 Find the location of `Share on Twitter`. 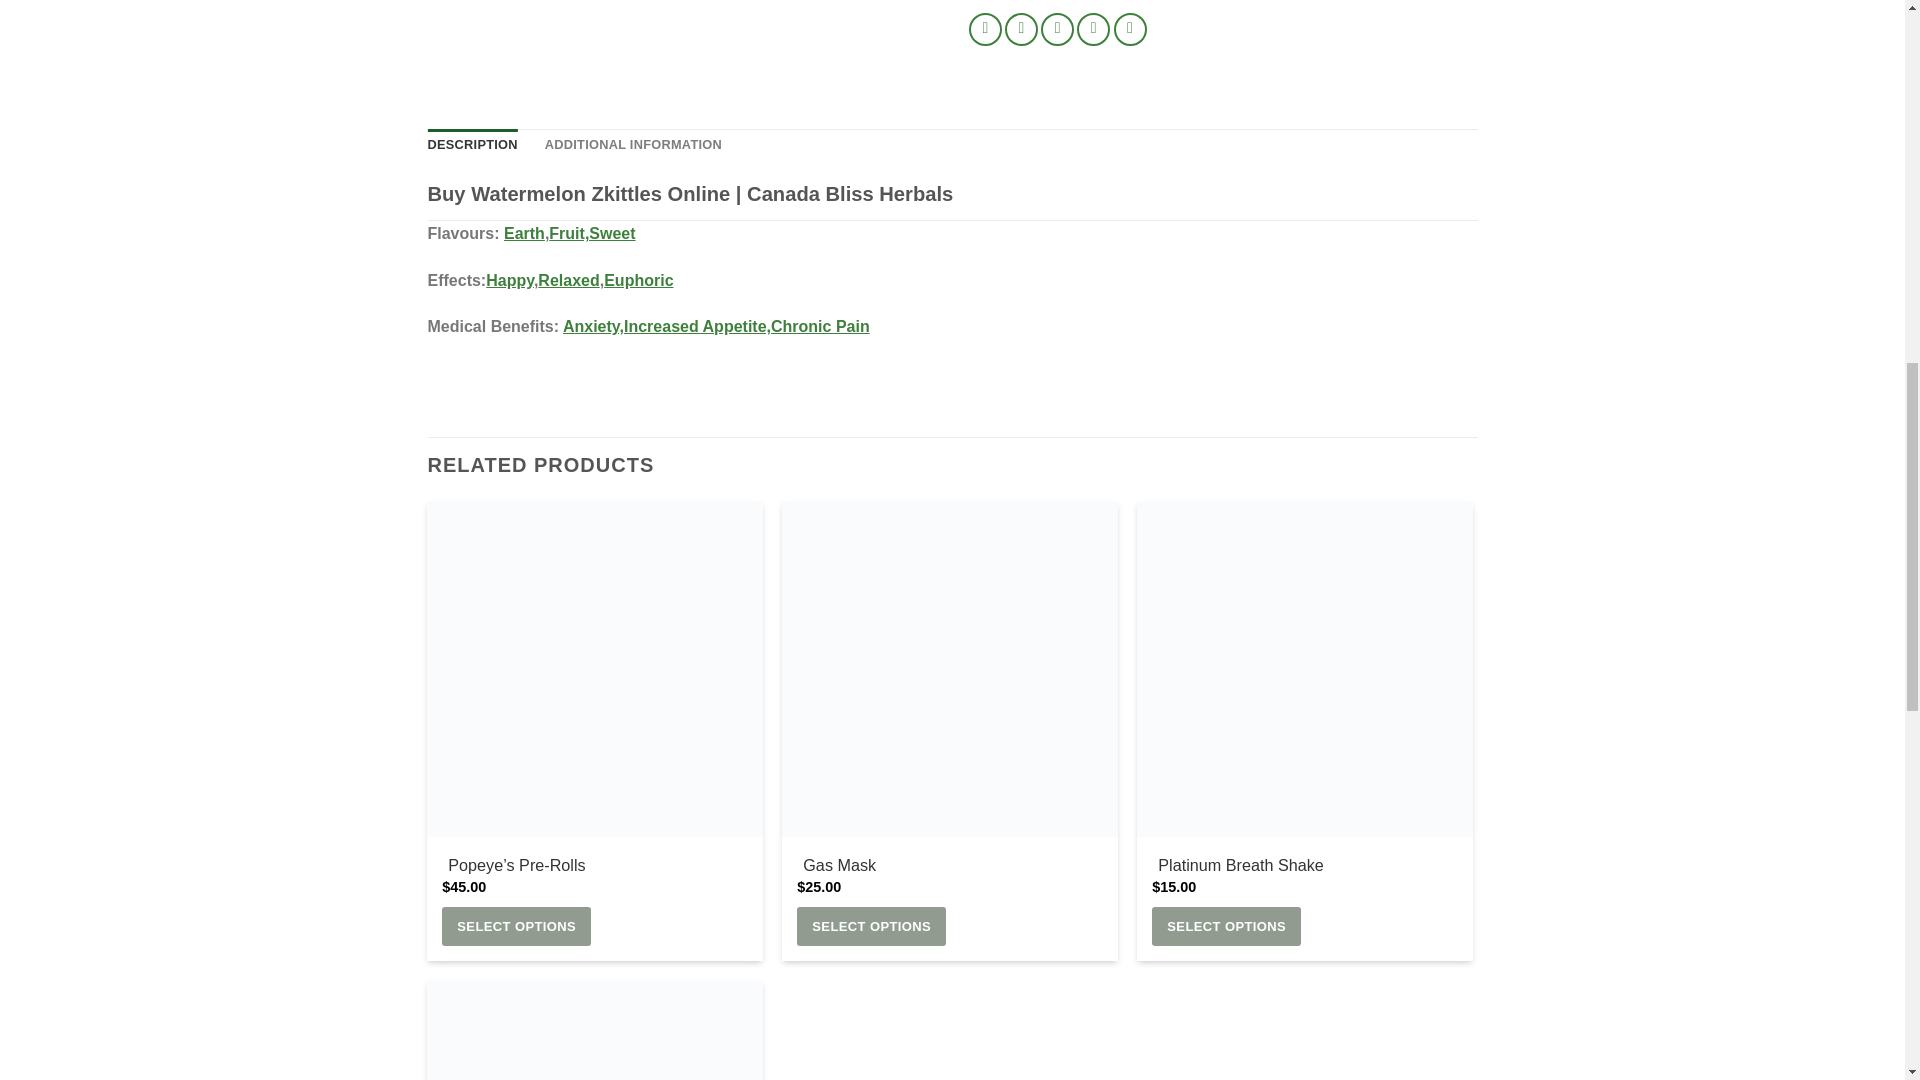

Share on Twitter is located at coordinates (1021, 29).